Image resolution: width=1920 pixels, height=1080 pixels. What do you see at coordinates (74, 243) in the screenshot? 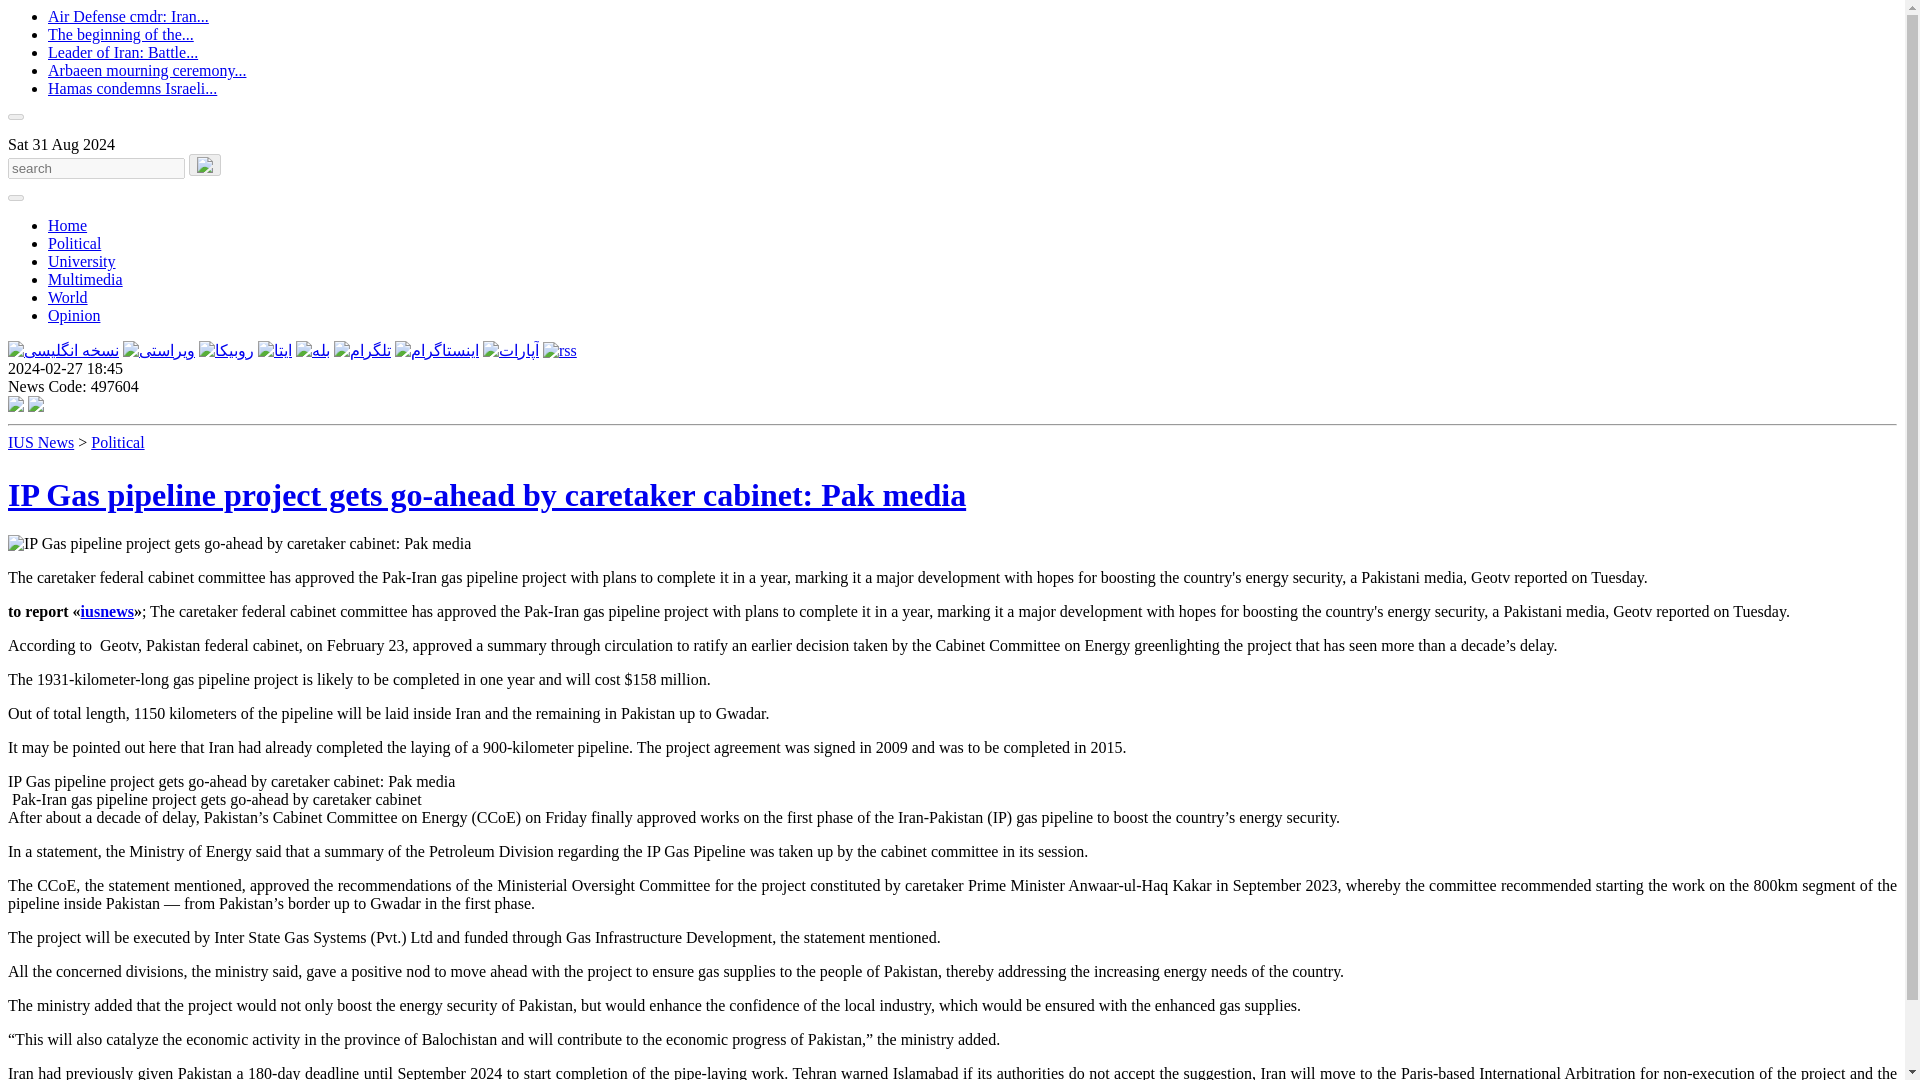
I see `Political` at bounding box center [74, 243].